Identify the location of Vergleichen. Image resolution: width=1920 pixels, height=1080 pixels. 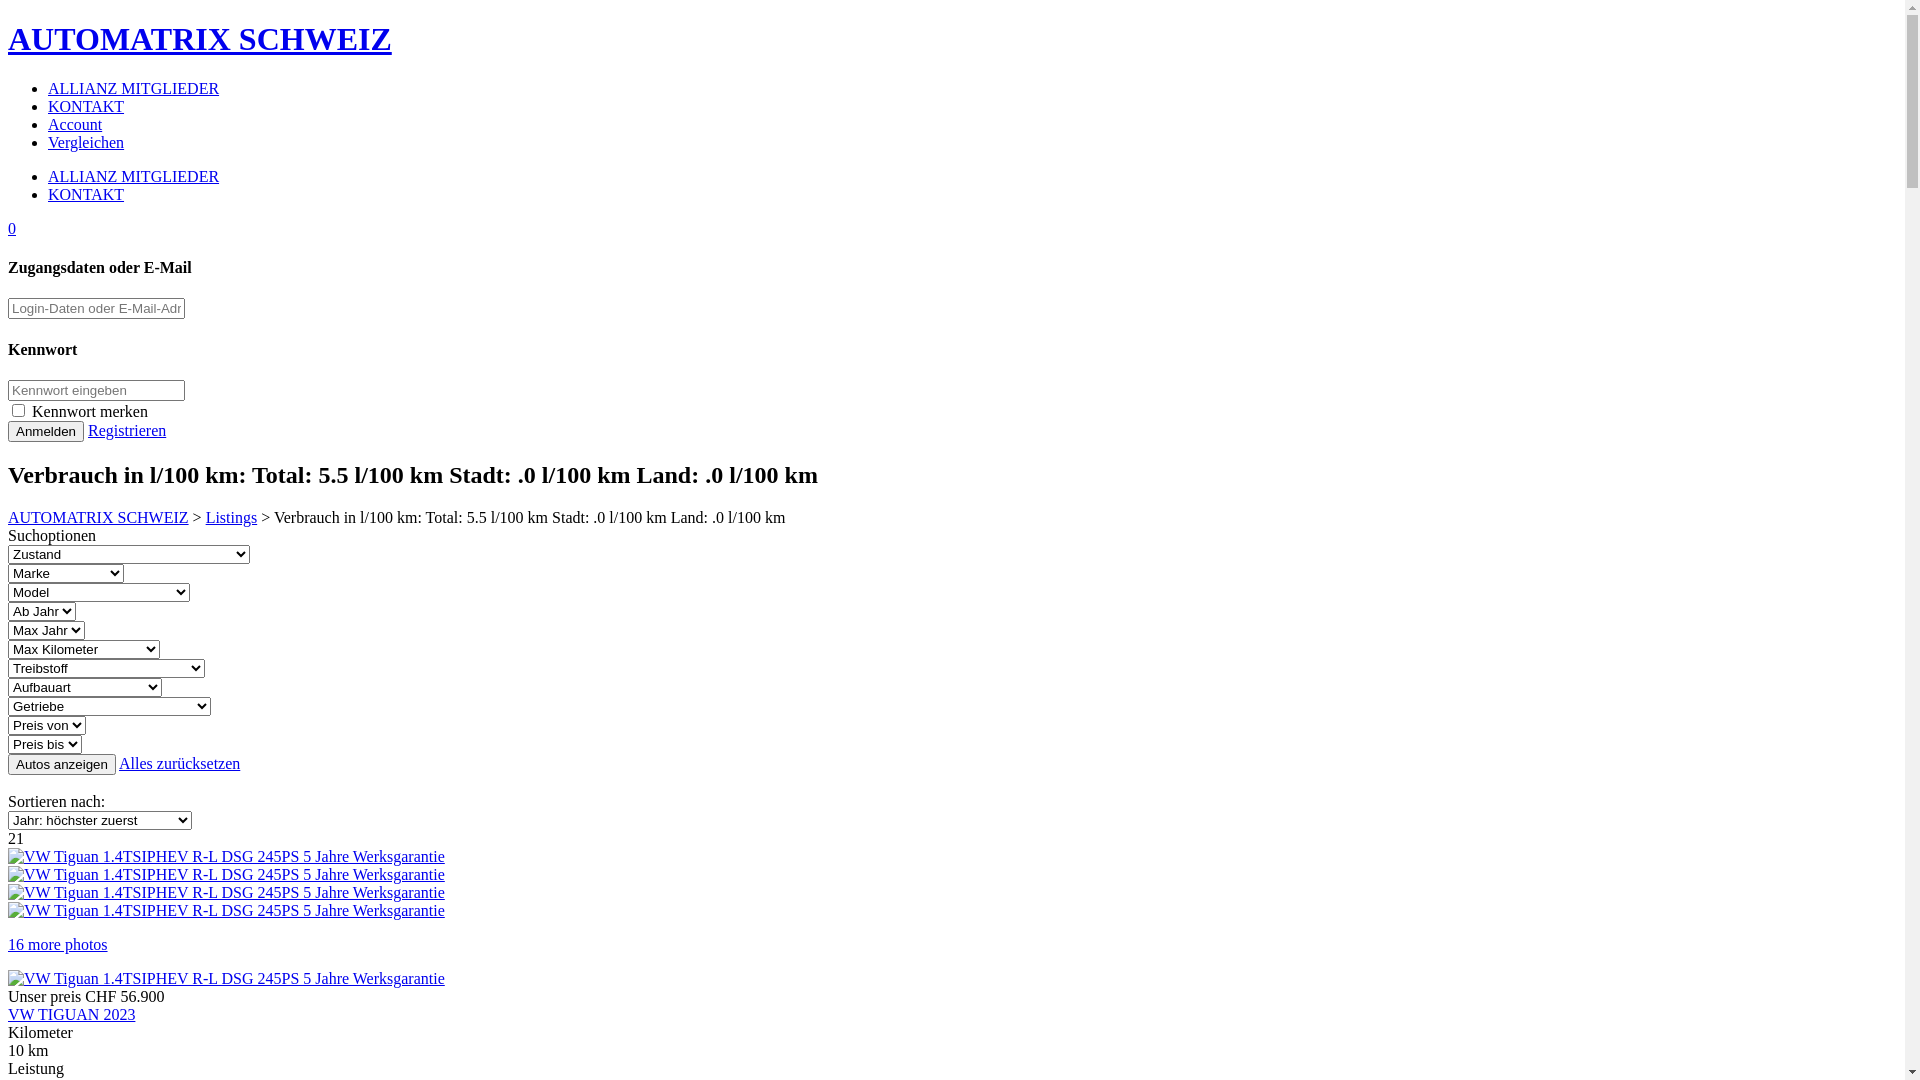
(86, 142).